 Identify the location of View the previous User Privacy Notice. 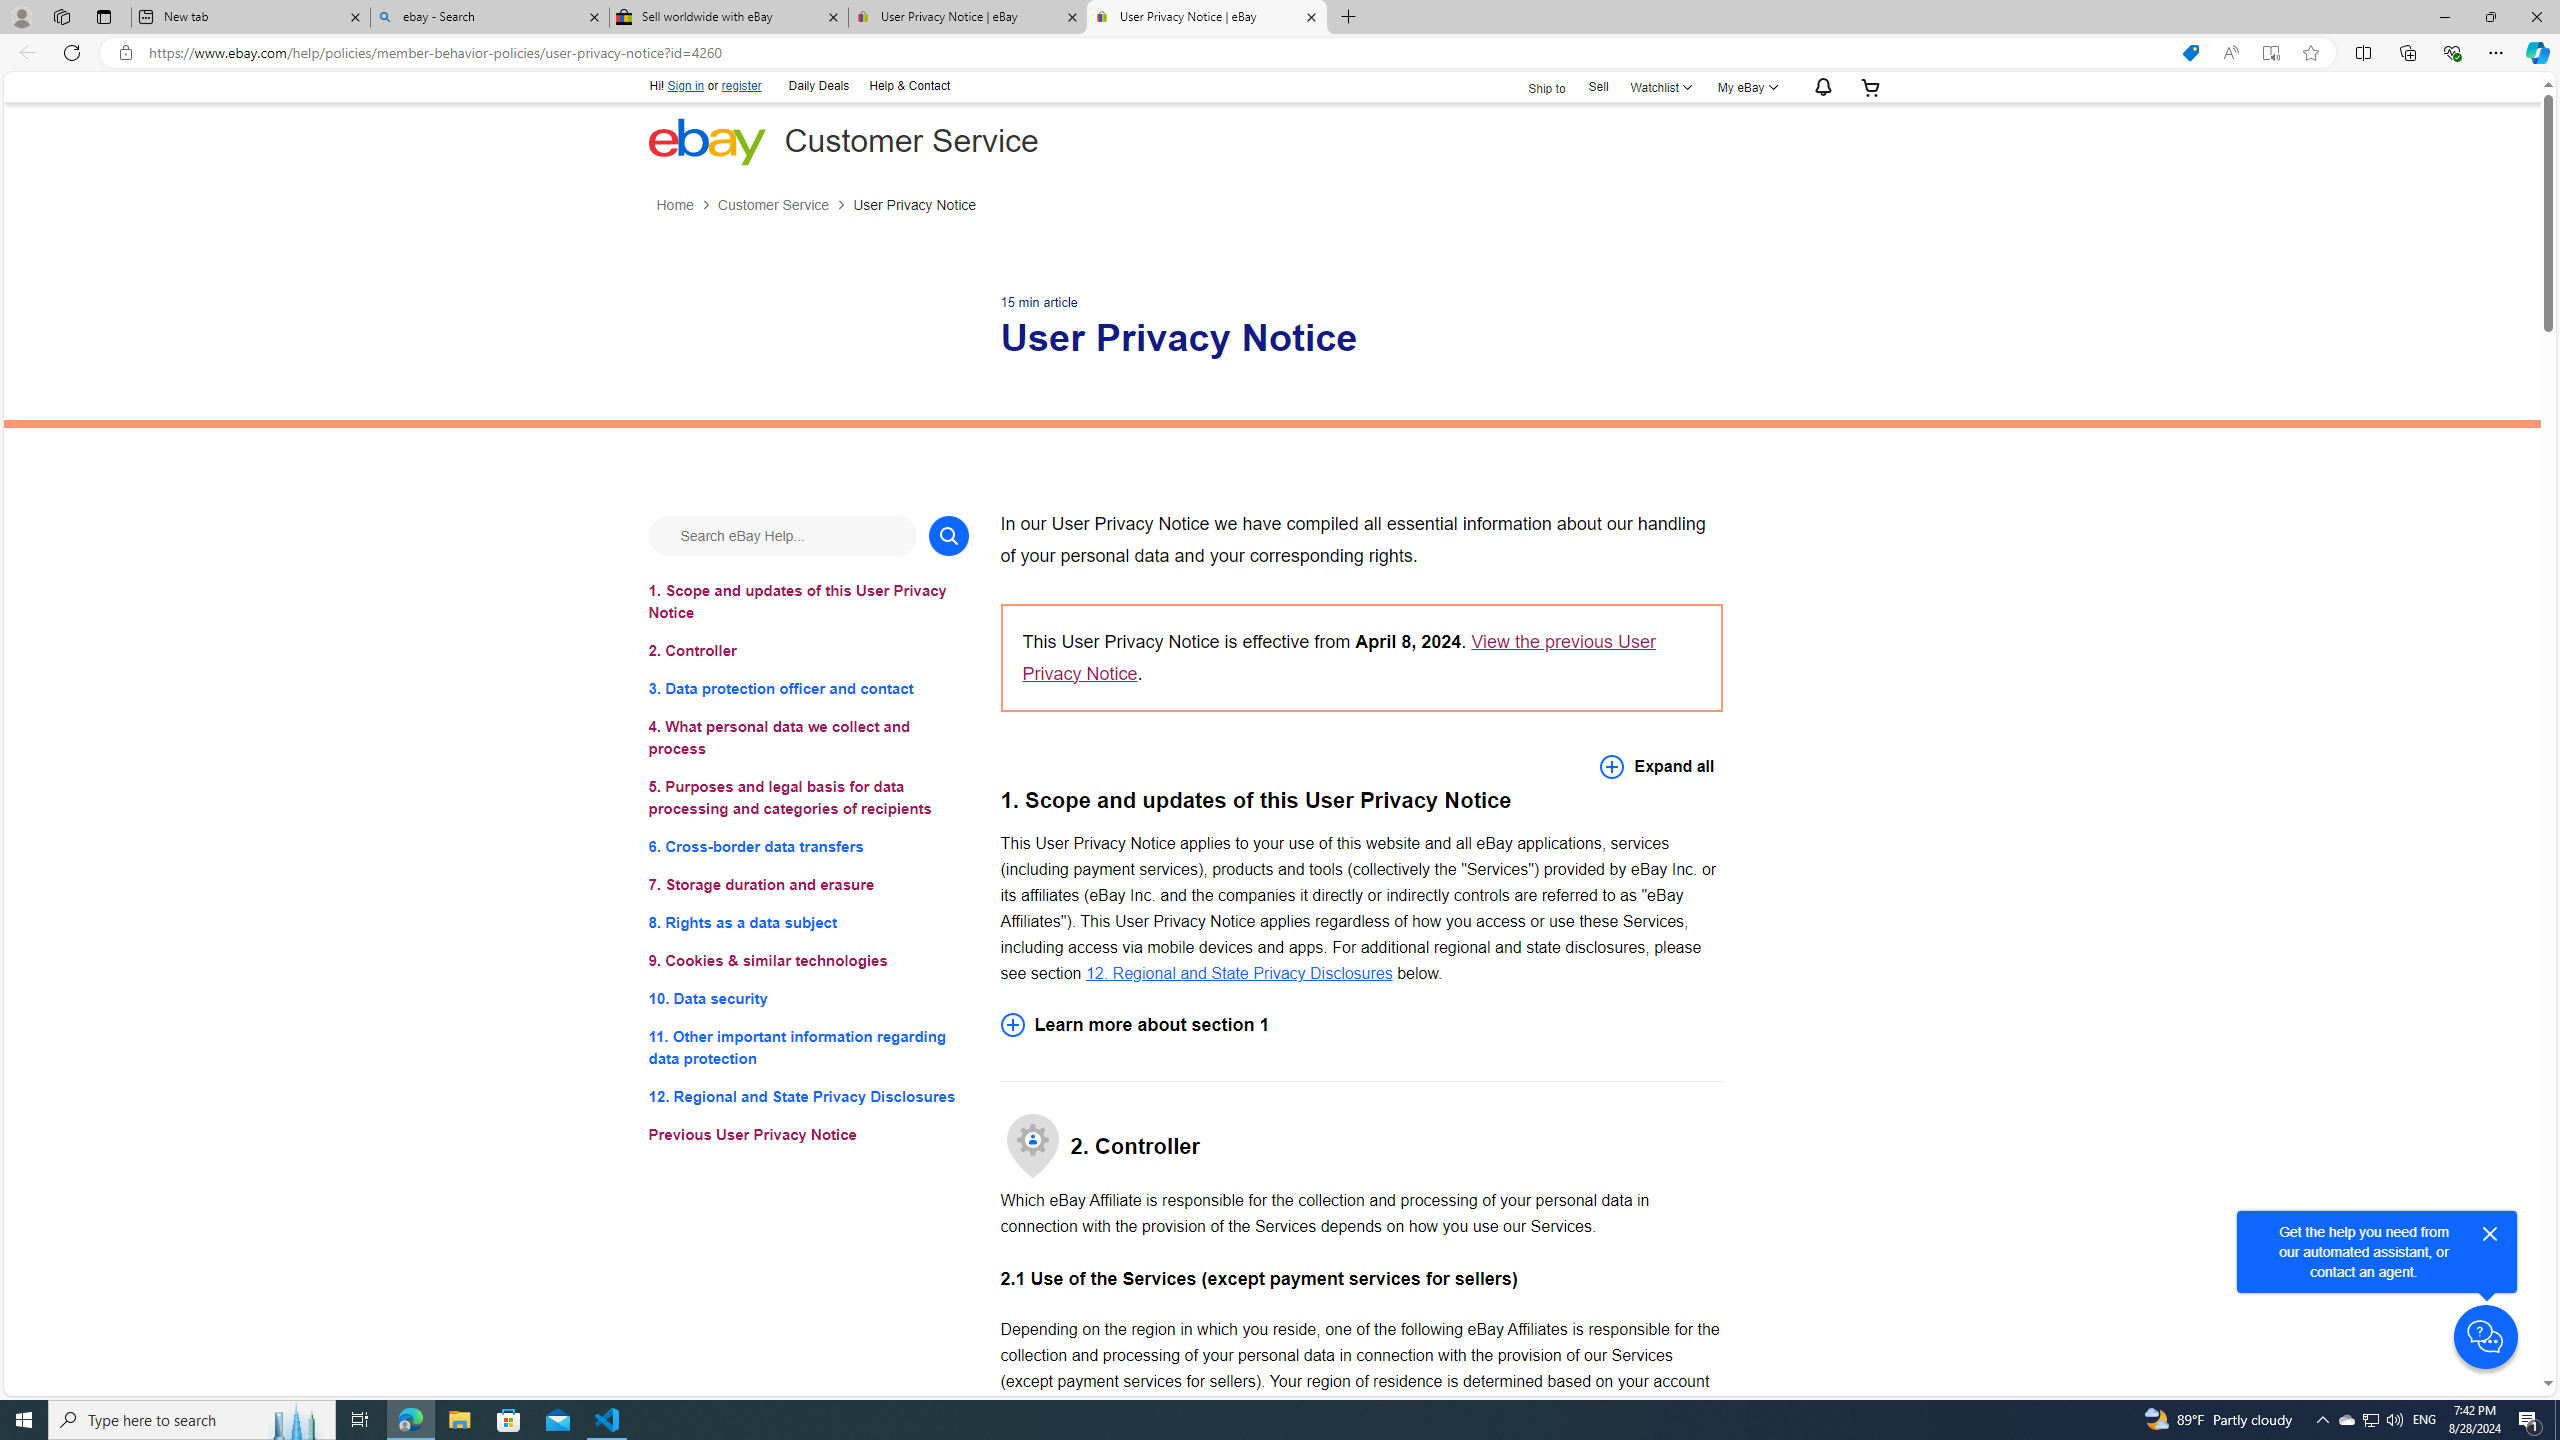
(1338, 657).